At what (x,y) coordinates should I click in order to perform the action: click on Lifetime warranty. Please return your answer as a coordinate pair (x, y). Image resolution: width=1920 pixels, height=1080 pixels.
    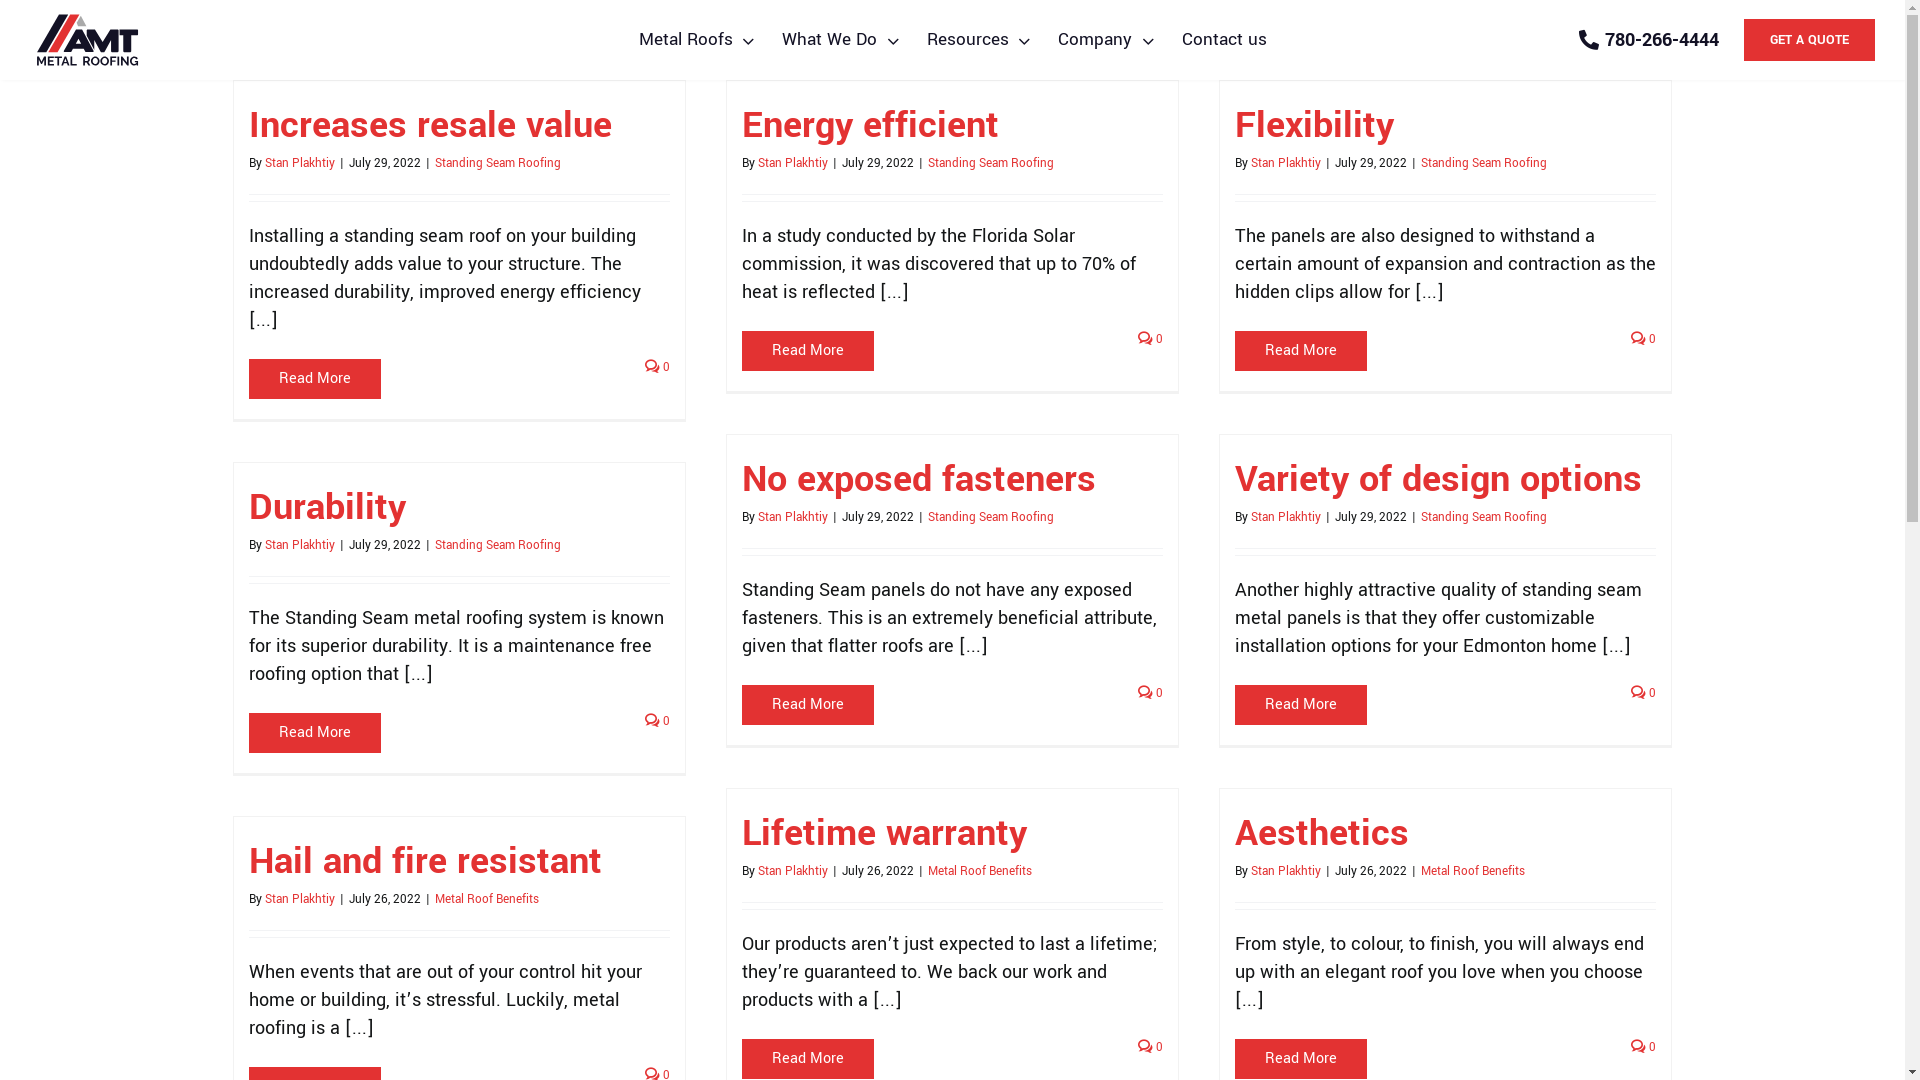
    Looking at the image, I should click on (884, 833).